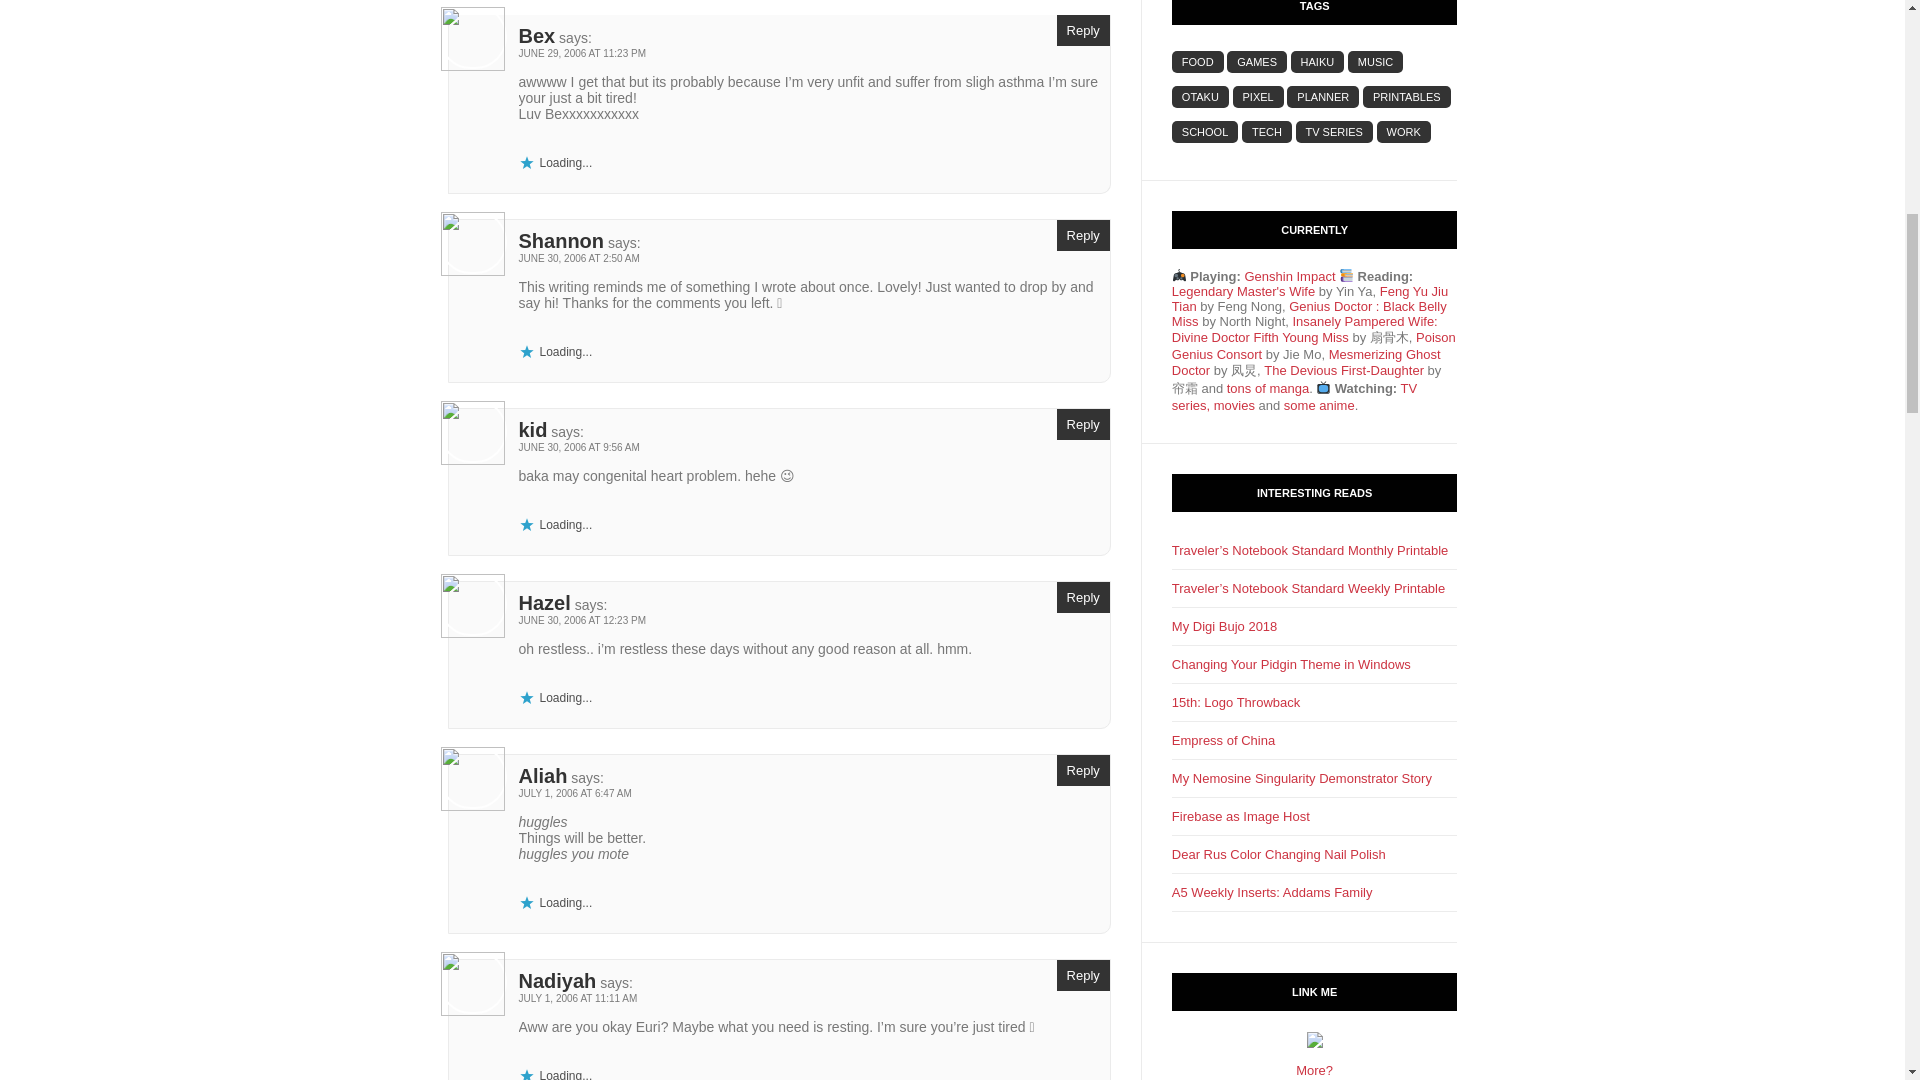  What do you see at coordinates (1083, 30) in the screenshot?
I see `Reply` at bounding box center [1083, 30].